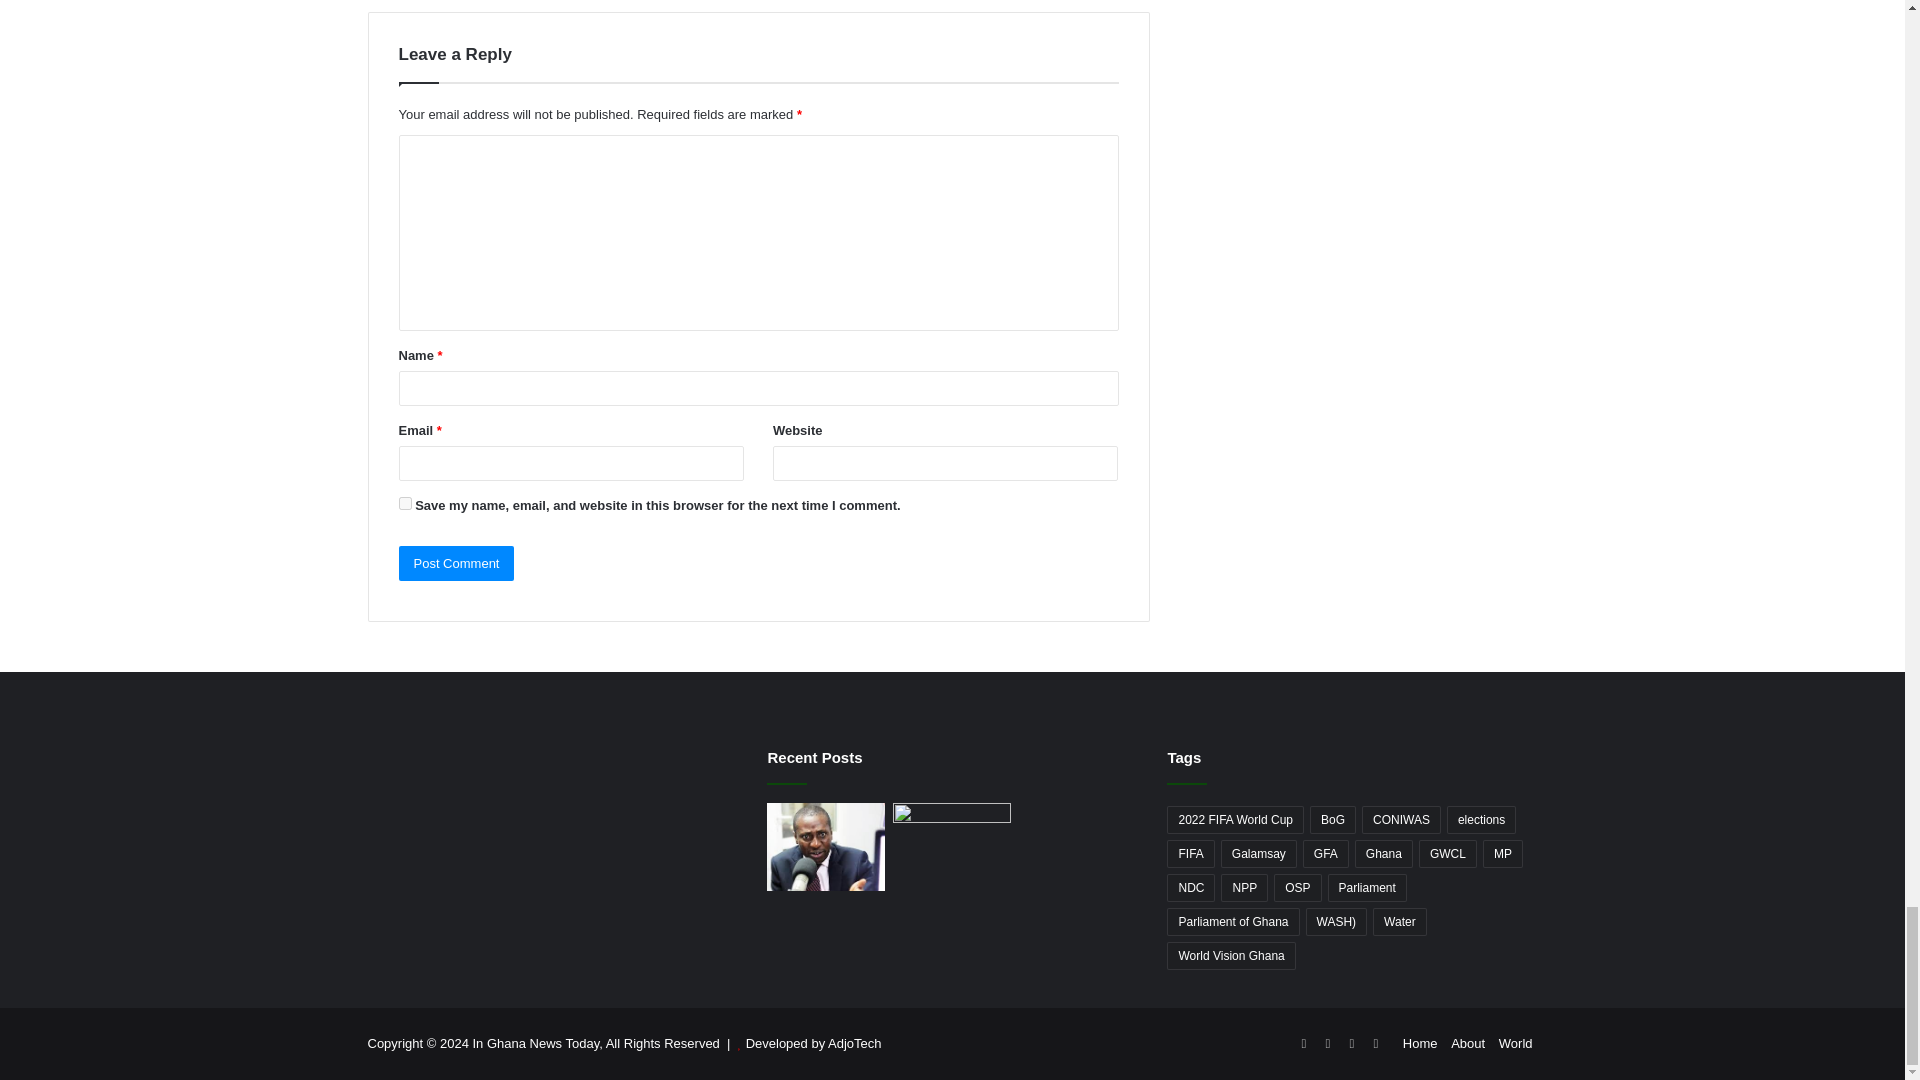  What do you see at coordinates (404, 502) in the screenshot?
I see `yes` at bounding box center [404, 502].